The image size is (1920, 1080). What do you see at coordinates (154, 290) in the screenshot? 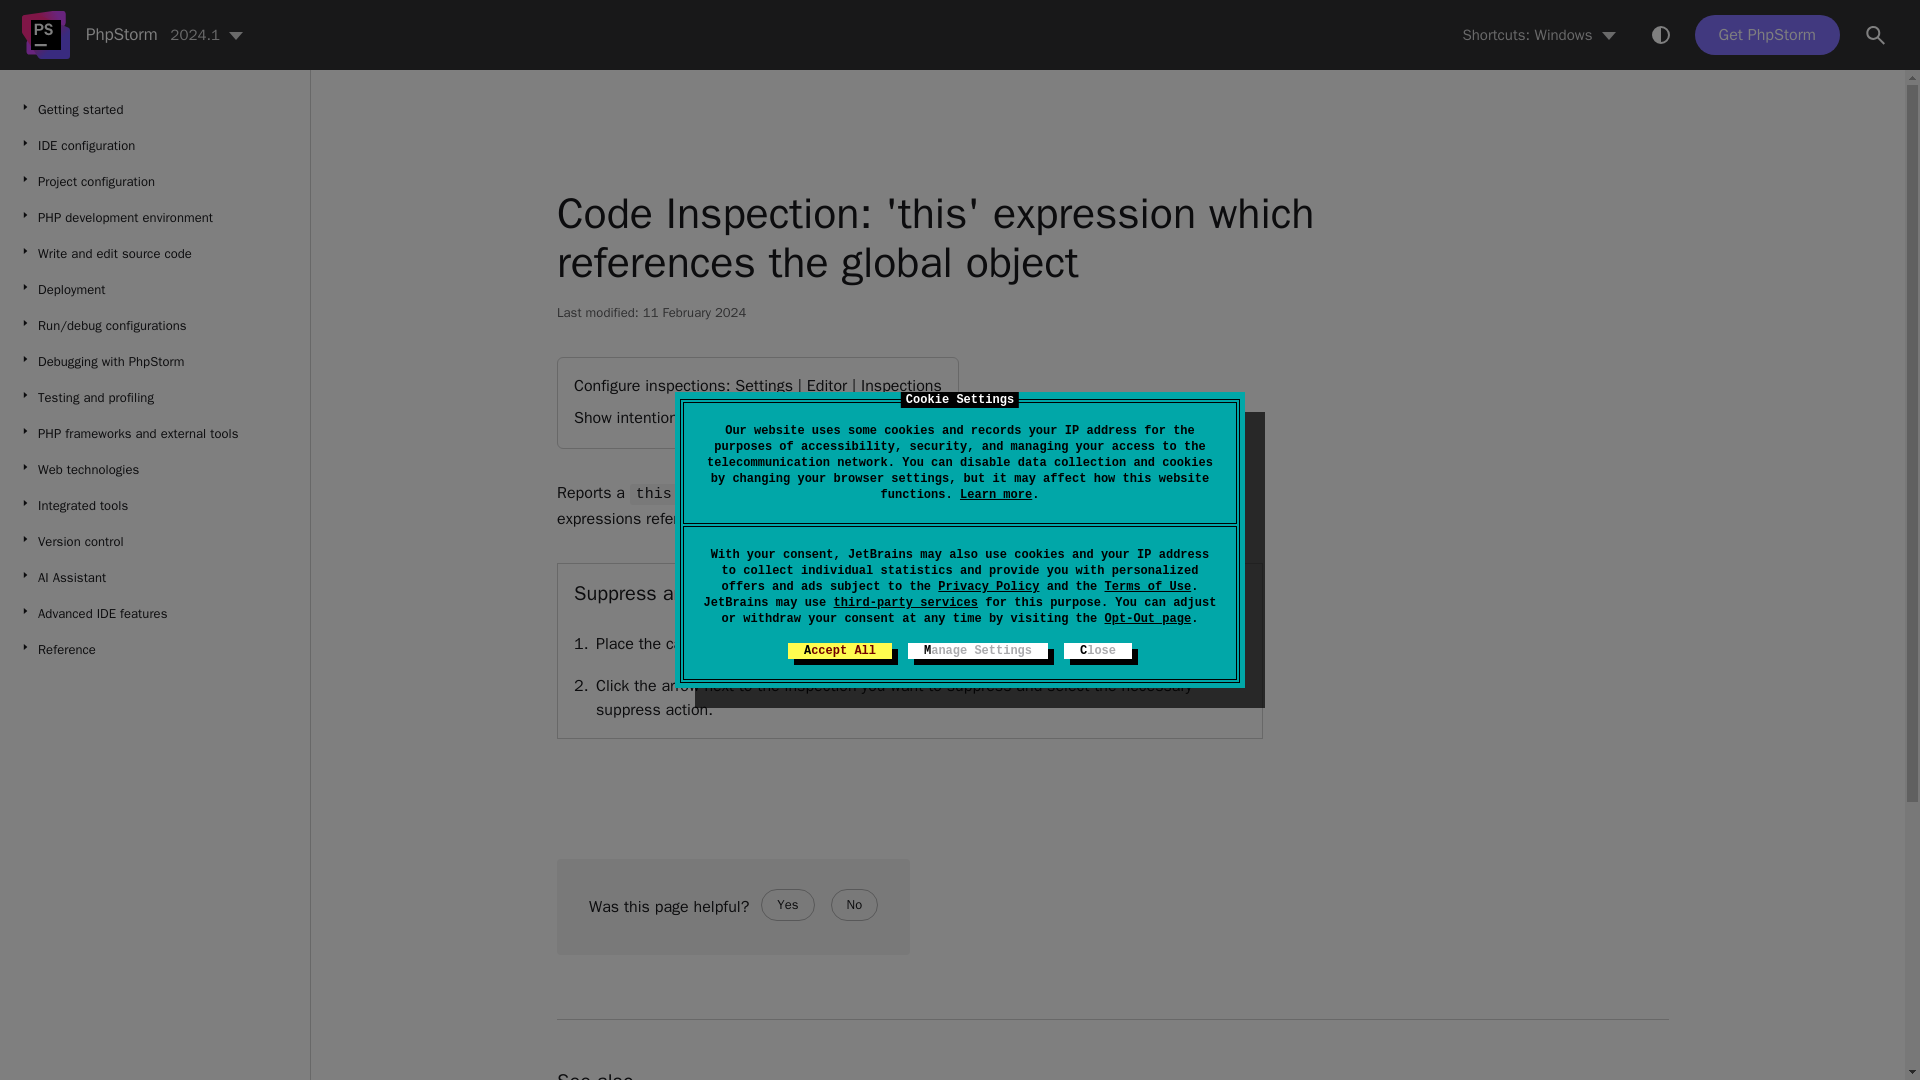
I see `Deployment` at bounding box center [154, 290].